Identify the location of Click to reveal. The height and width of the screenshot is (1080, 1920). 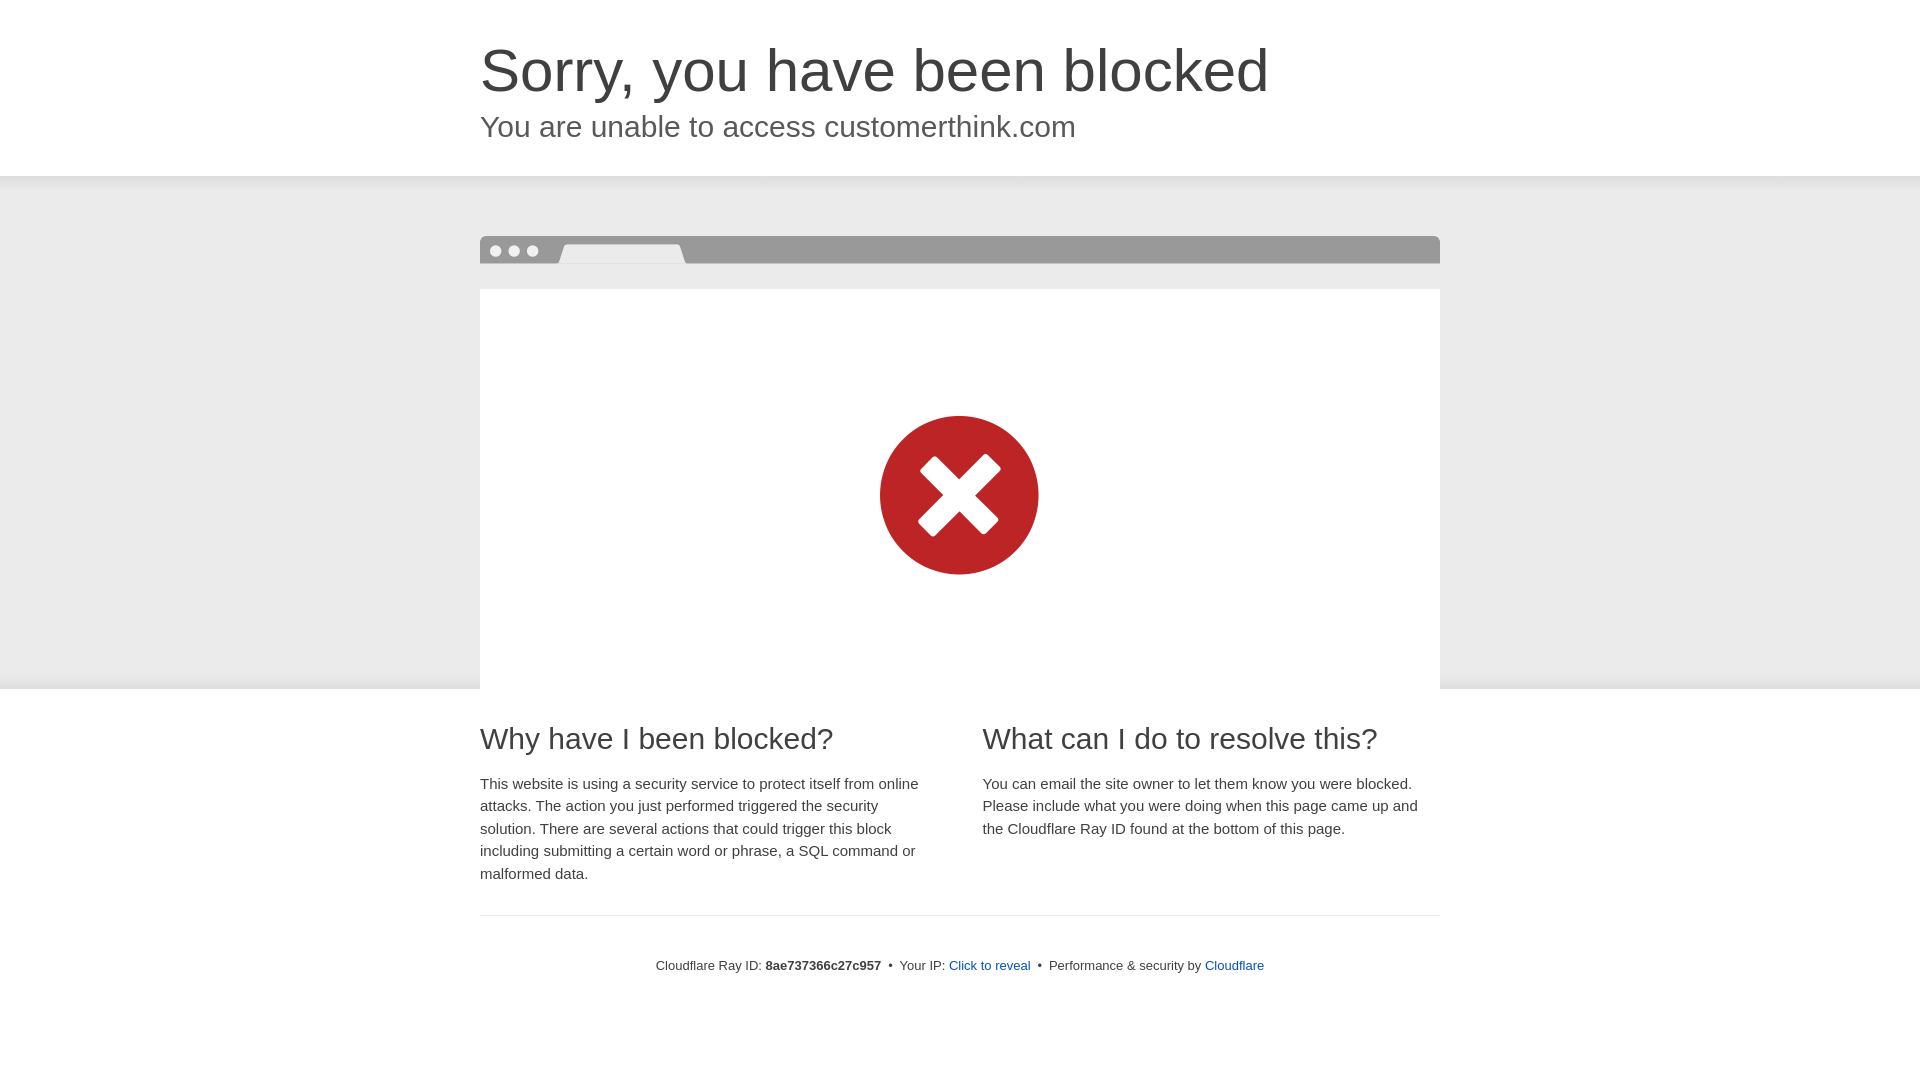
(990, 966).